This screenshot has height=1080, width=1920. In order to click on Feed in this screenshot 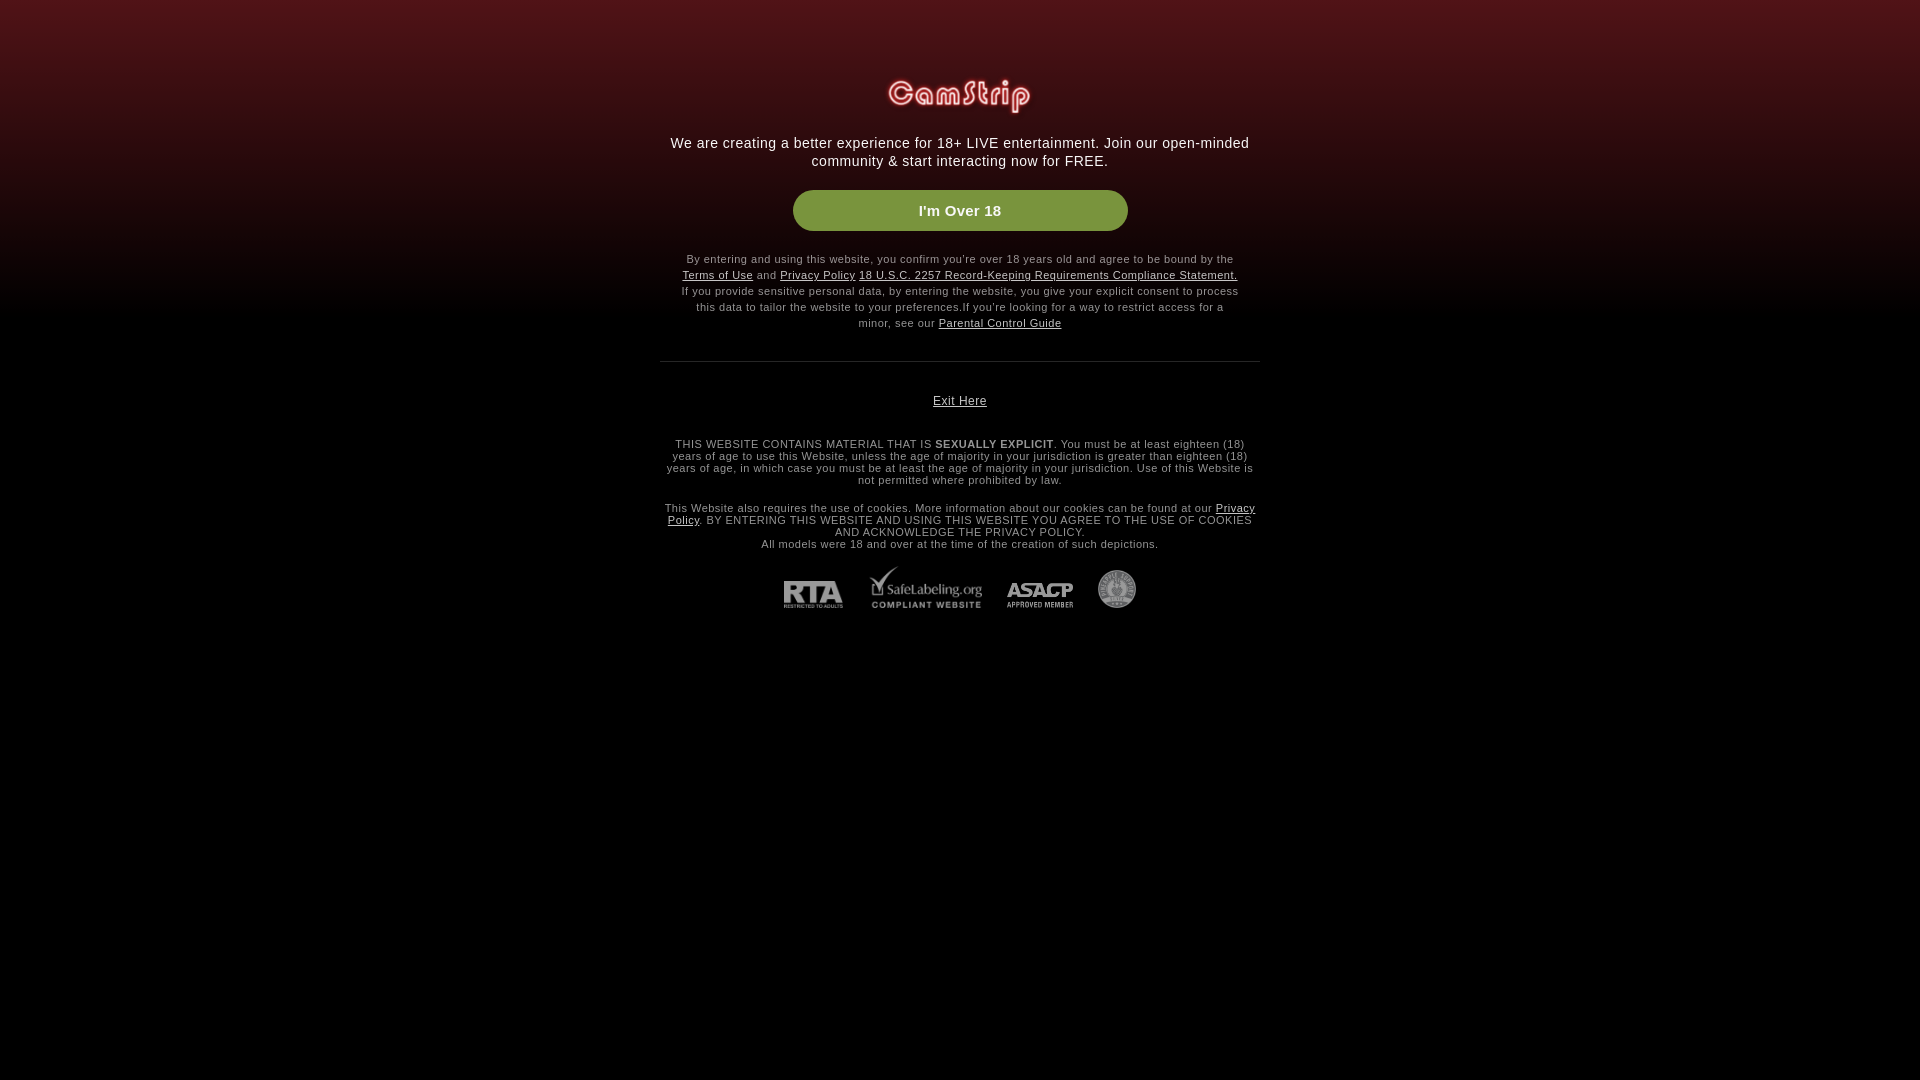, I will do `click(106, 163)`.